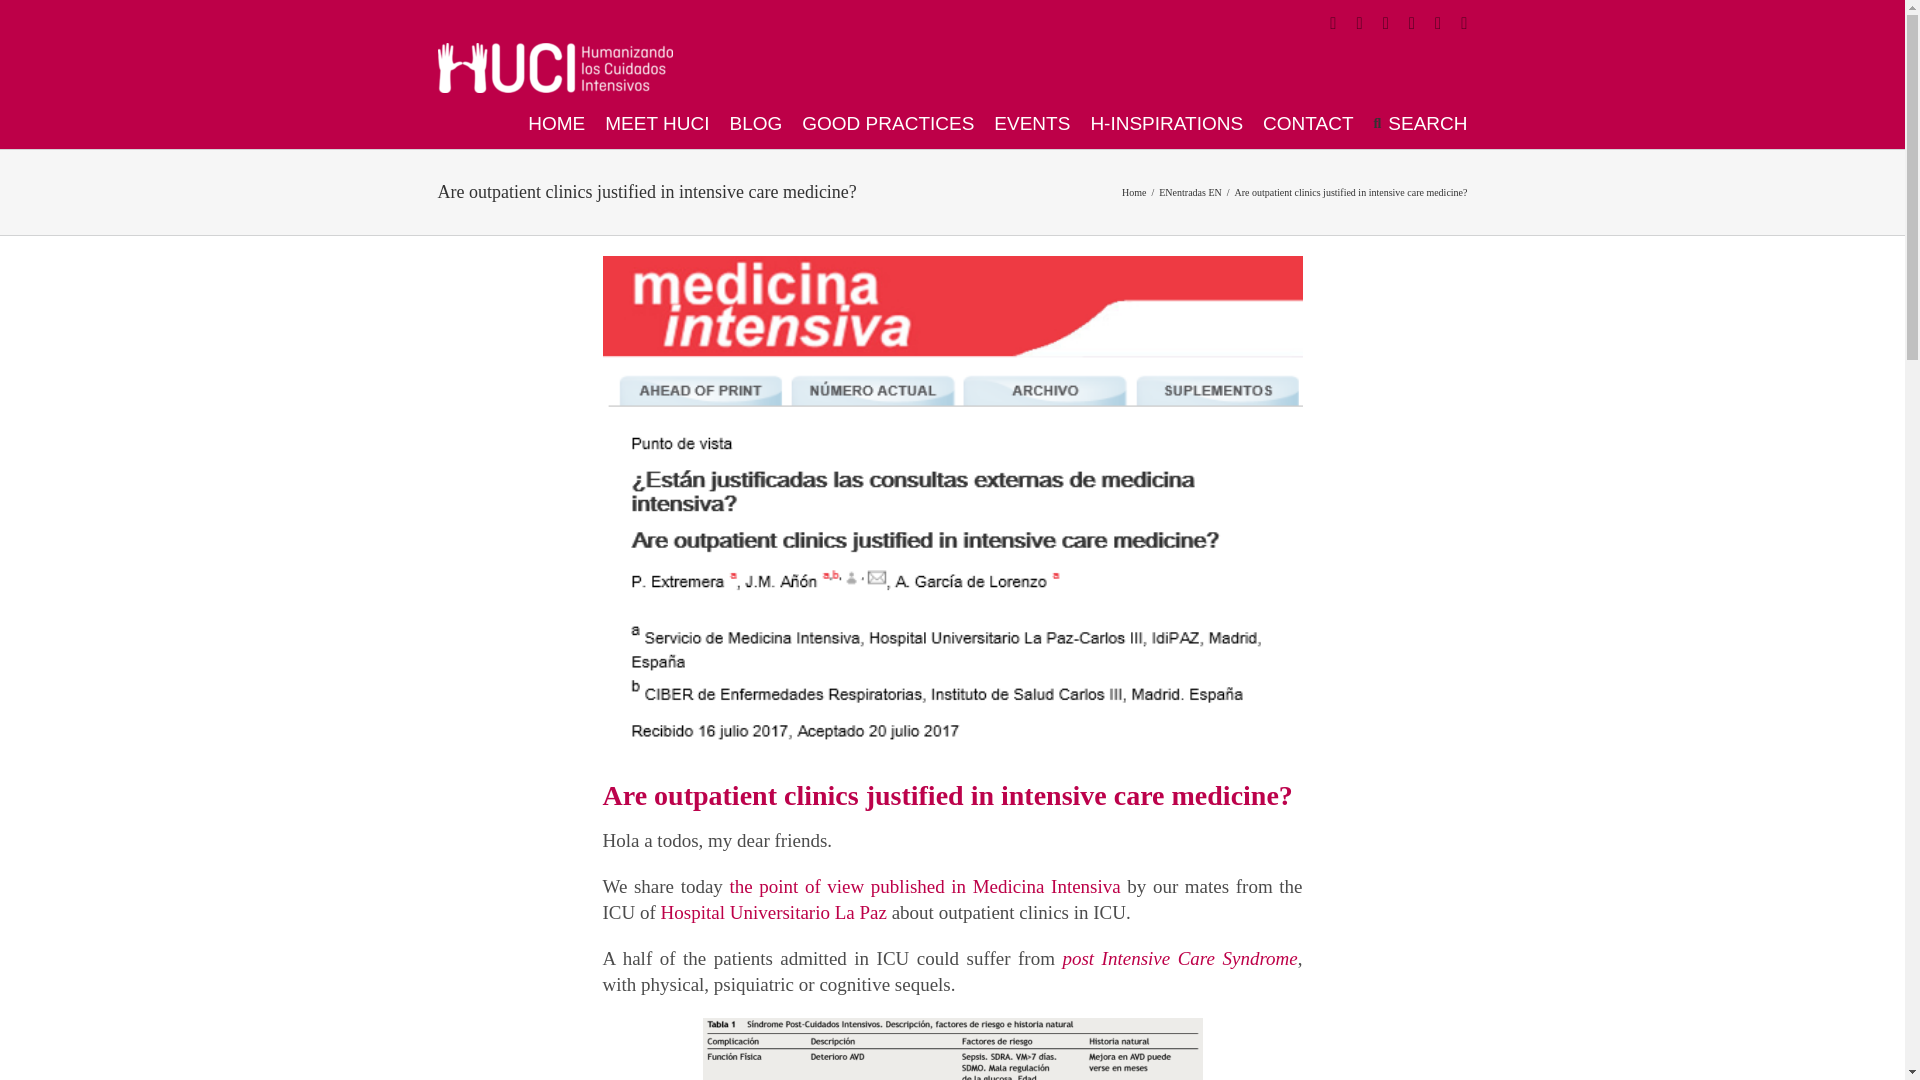 Image resolution: width=1920 pixels, height=1080 pixels. What do you see at coordinates (888, 122) in the screenshot?
I see `GOOD PRACTICES` at bounding box center [888, 122].